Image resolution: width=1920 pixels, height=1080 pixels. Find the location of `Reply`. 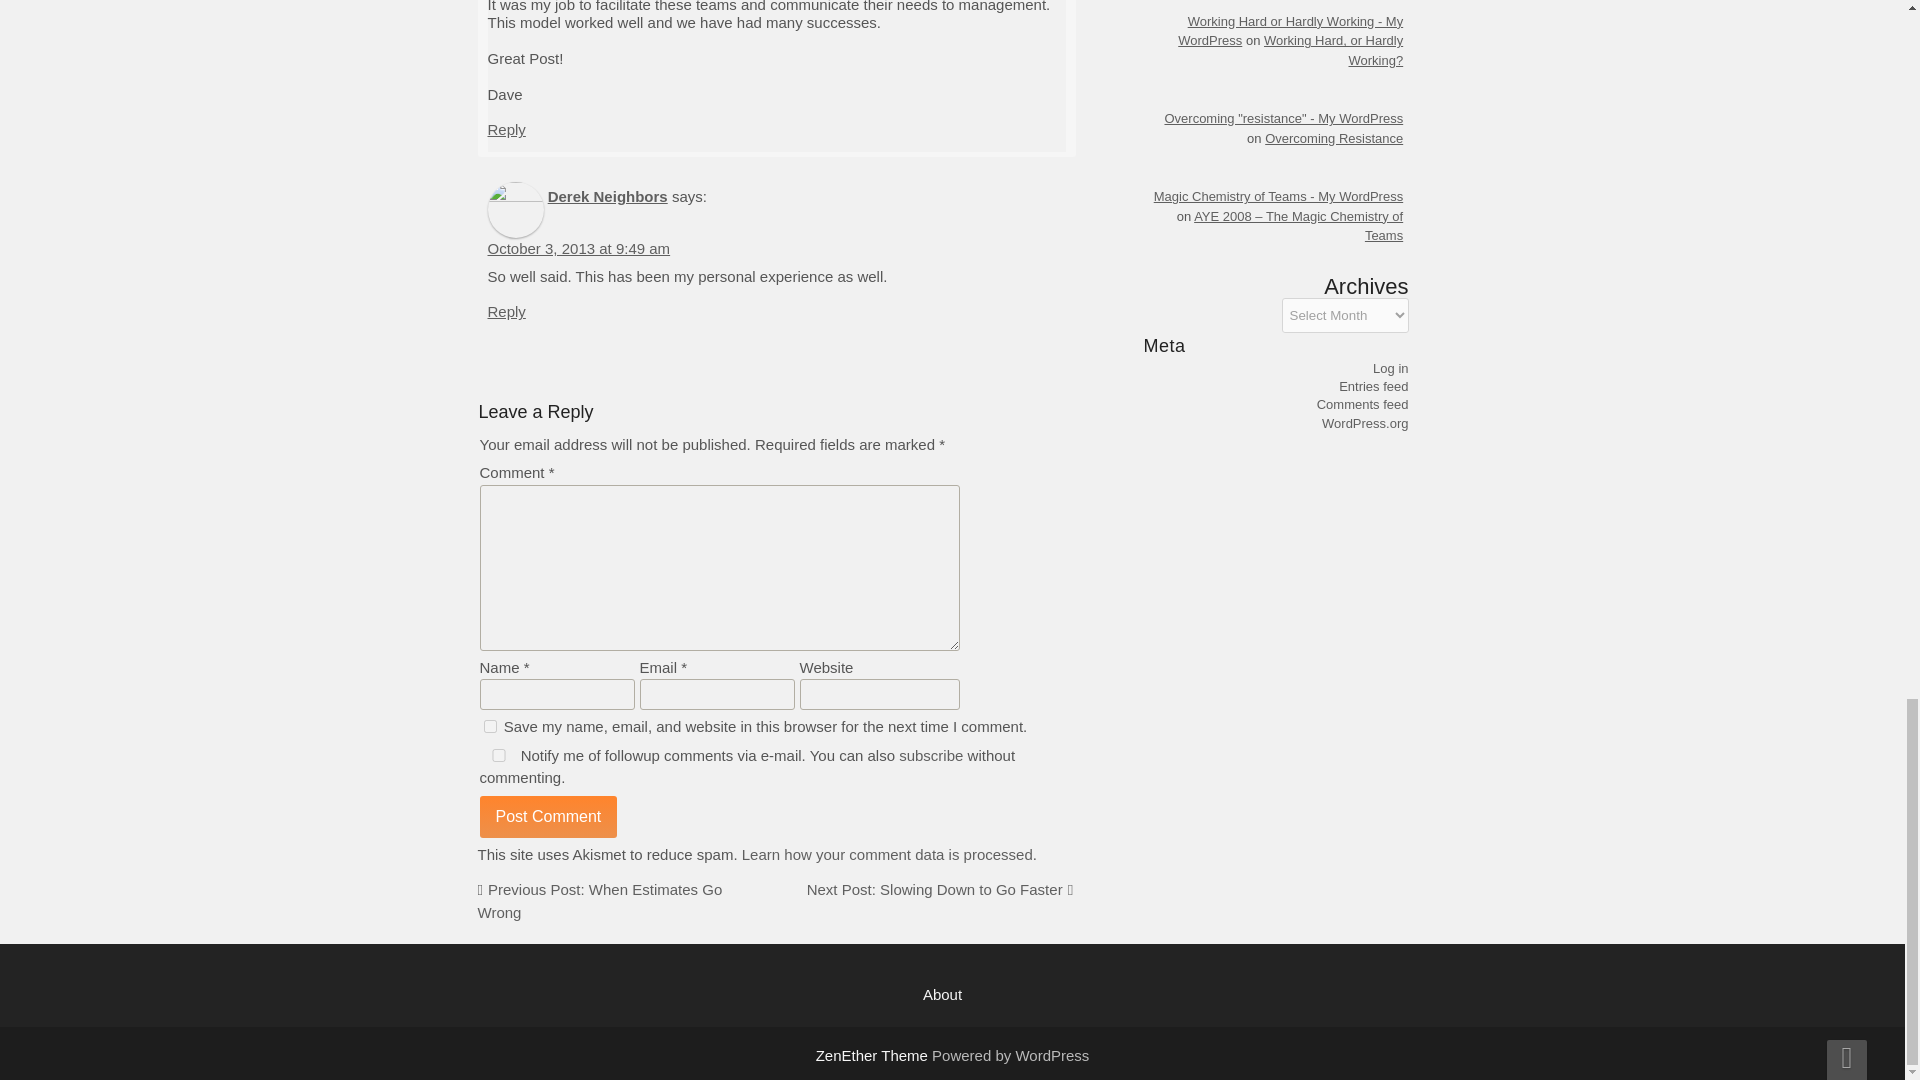

Reply is located at coordinates (506, 311).